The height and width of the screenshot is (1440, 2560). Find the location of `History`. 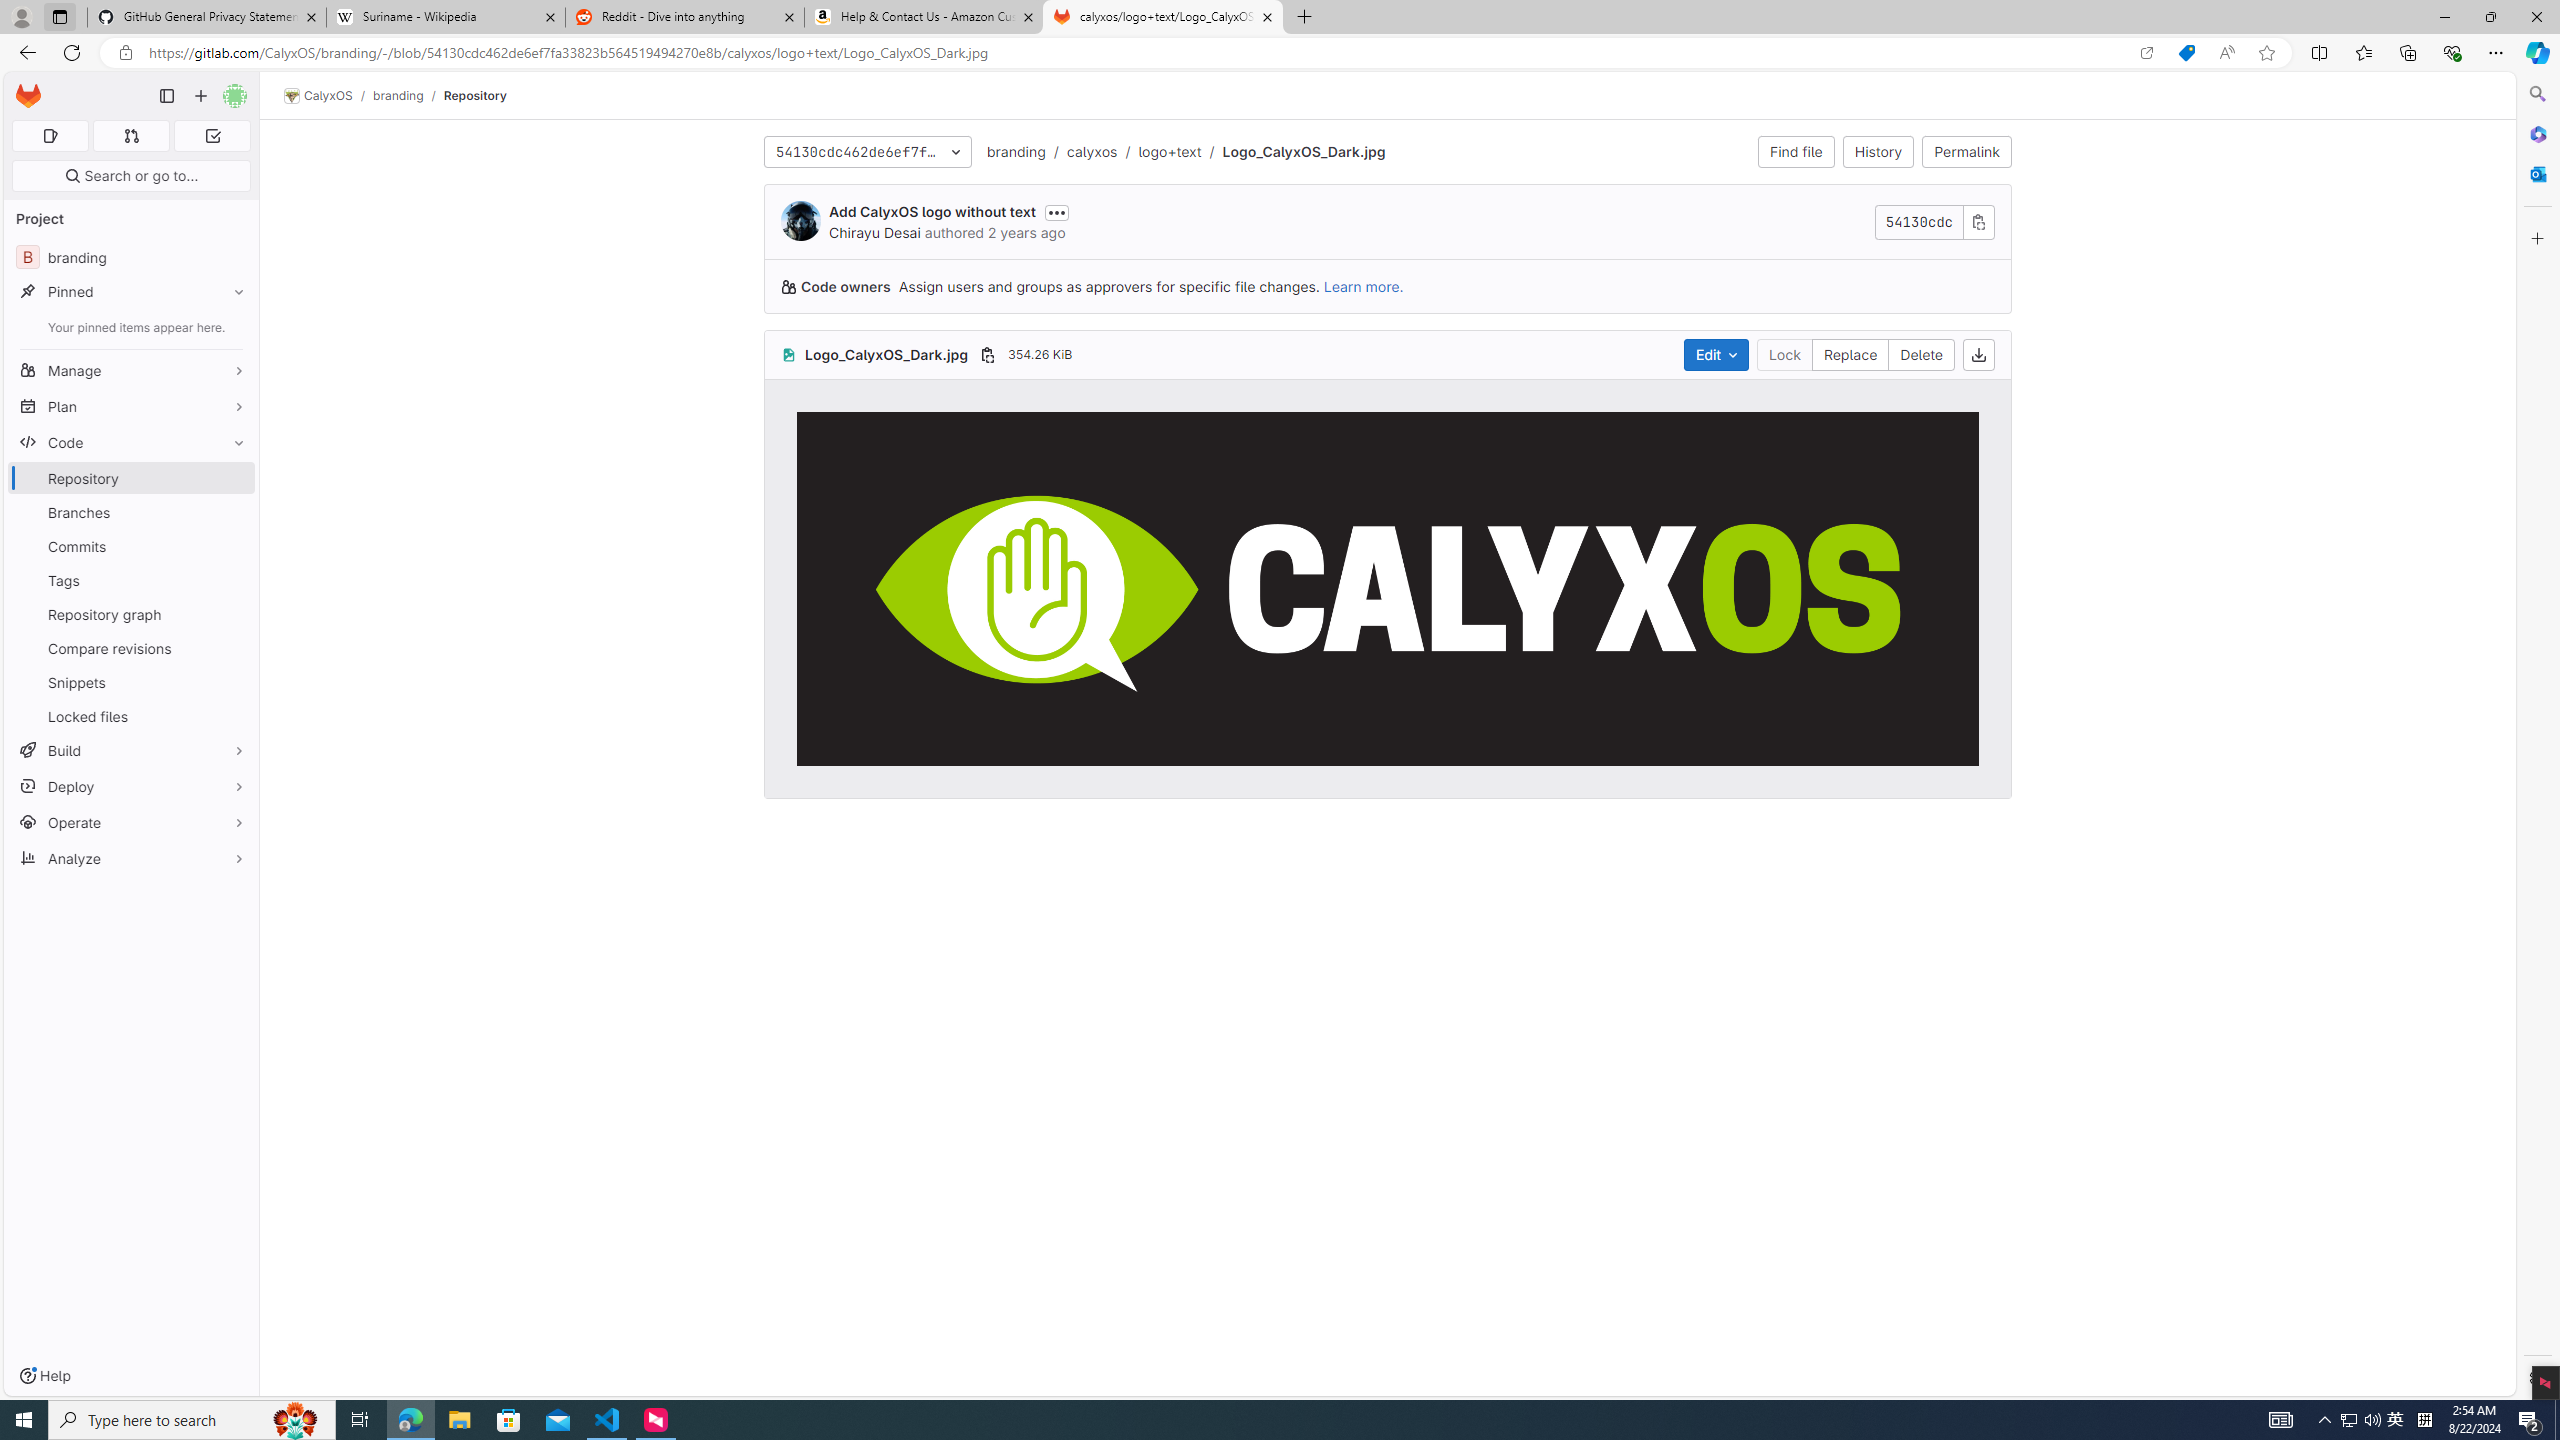

History is located at coordinates (1878, 152).